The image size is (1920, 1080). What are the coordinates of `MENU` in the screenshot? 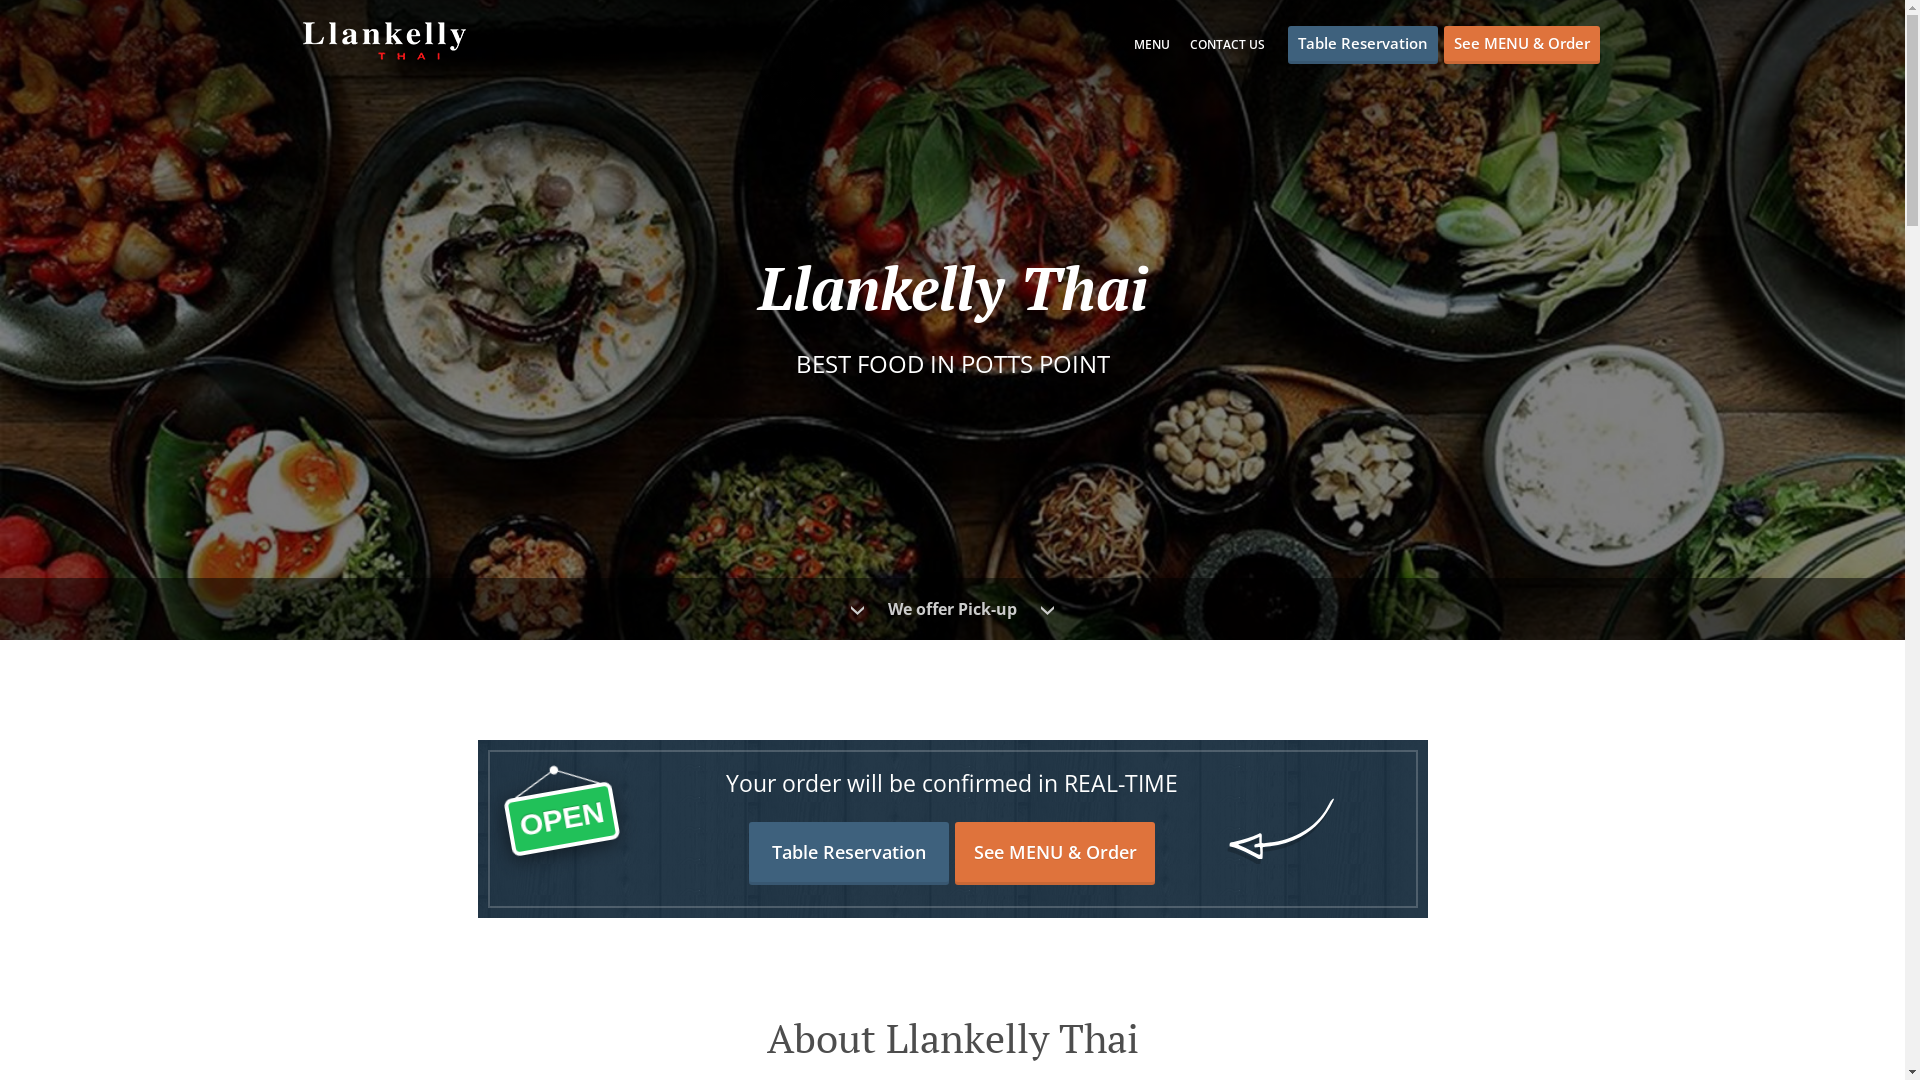 It's located at (1152, 44).